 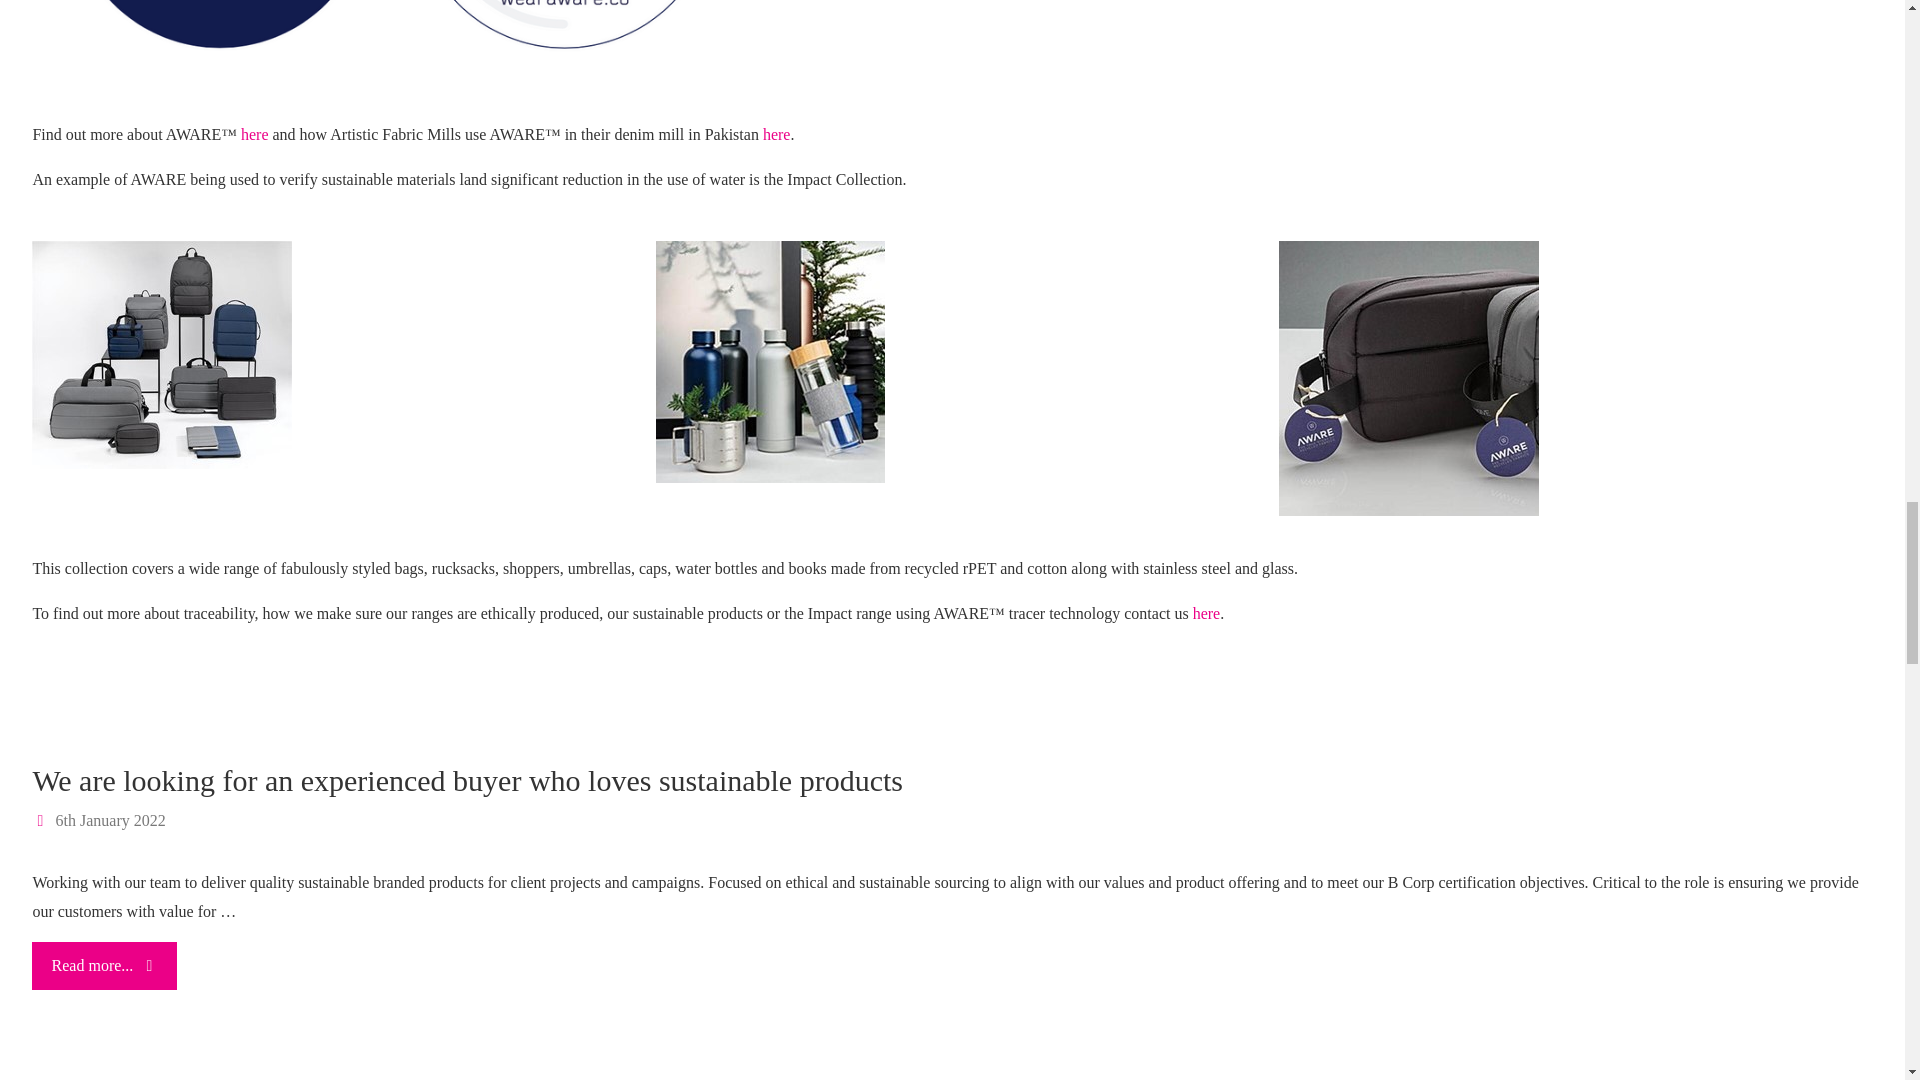 What do you see at coordinates (254, 134) in the screenshot?
I see `here` at bounding box center [254, 134].